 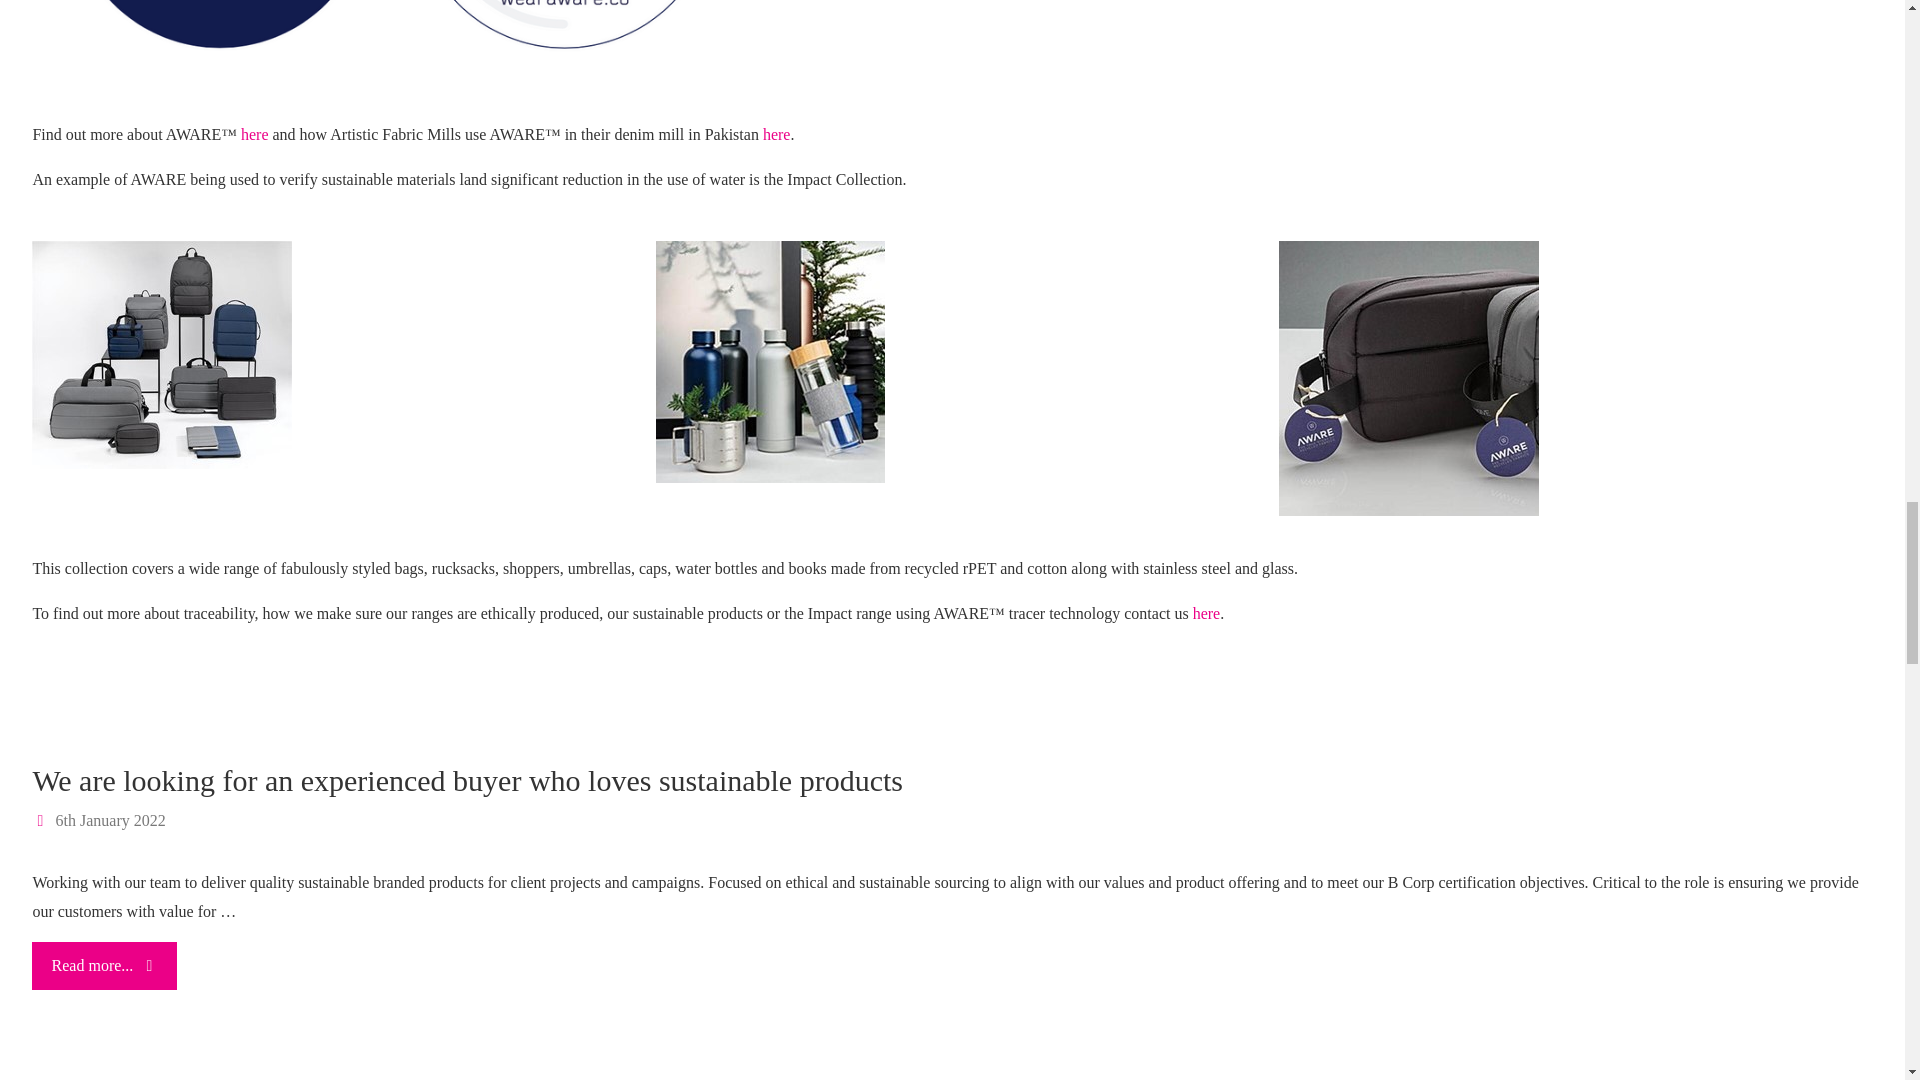 What do you see at coordinates (254, 134) in the screenshot?
I see `here` at bounding box center [254, 134].